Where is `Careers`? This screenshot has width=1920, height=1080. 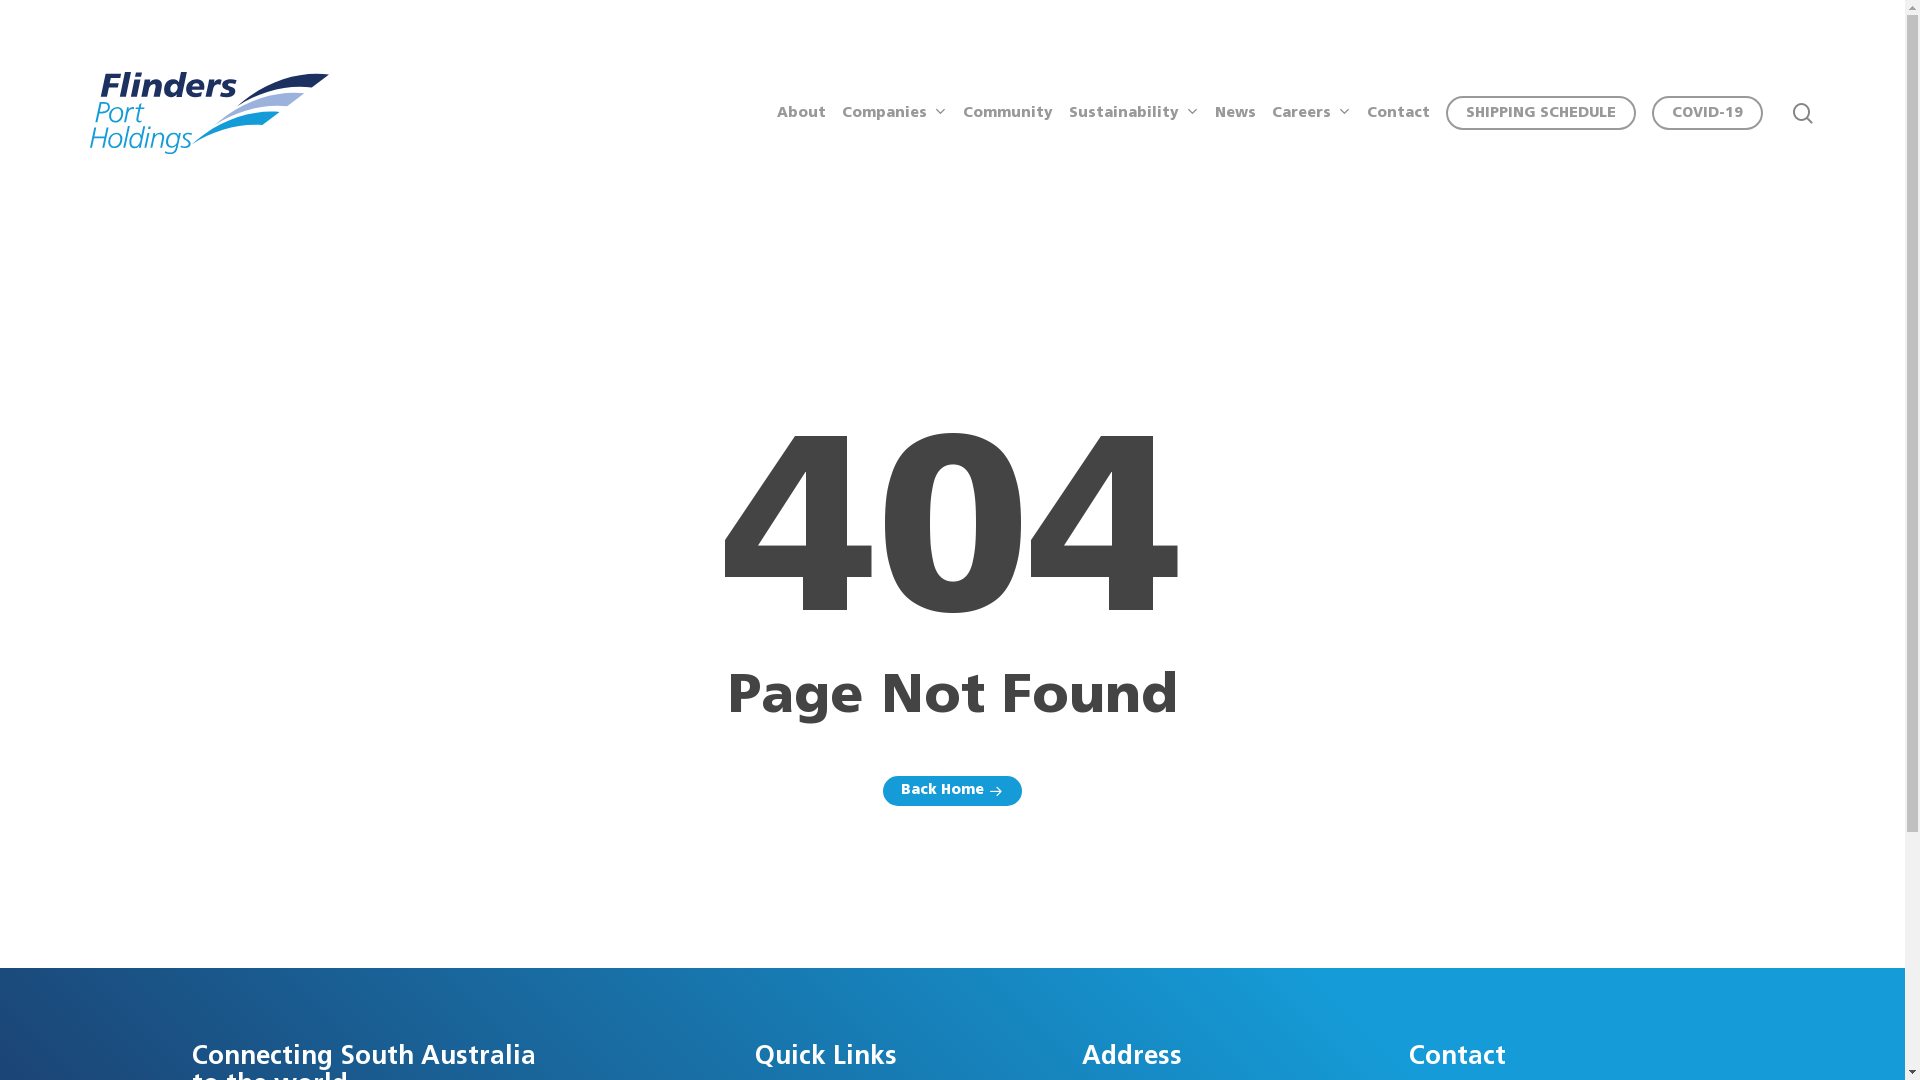 Careers is located at coordinates (1312, 113).